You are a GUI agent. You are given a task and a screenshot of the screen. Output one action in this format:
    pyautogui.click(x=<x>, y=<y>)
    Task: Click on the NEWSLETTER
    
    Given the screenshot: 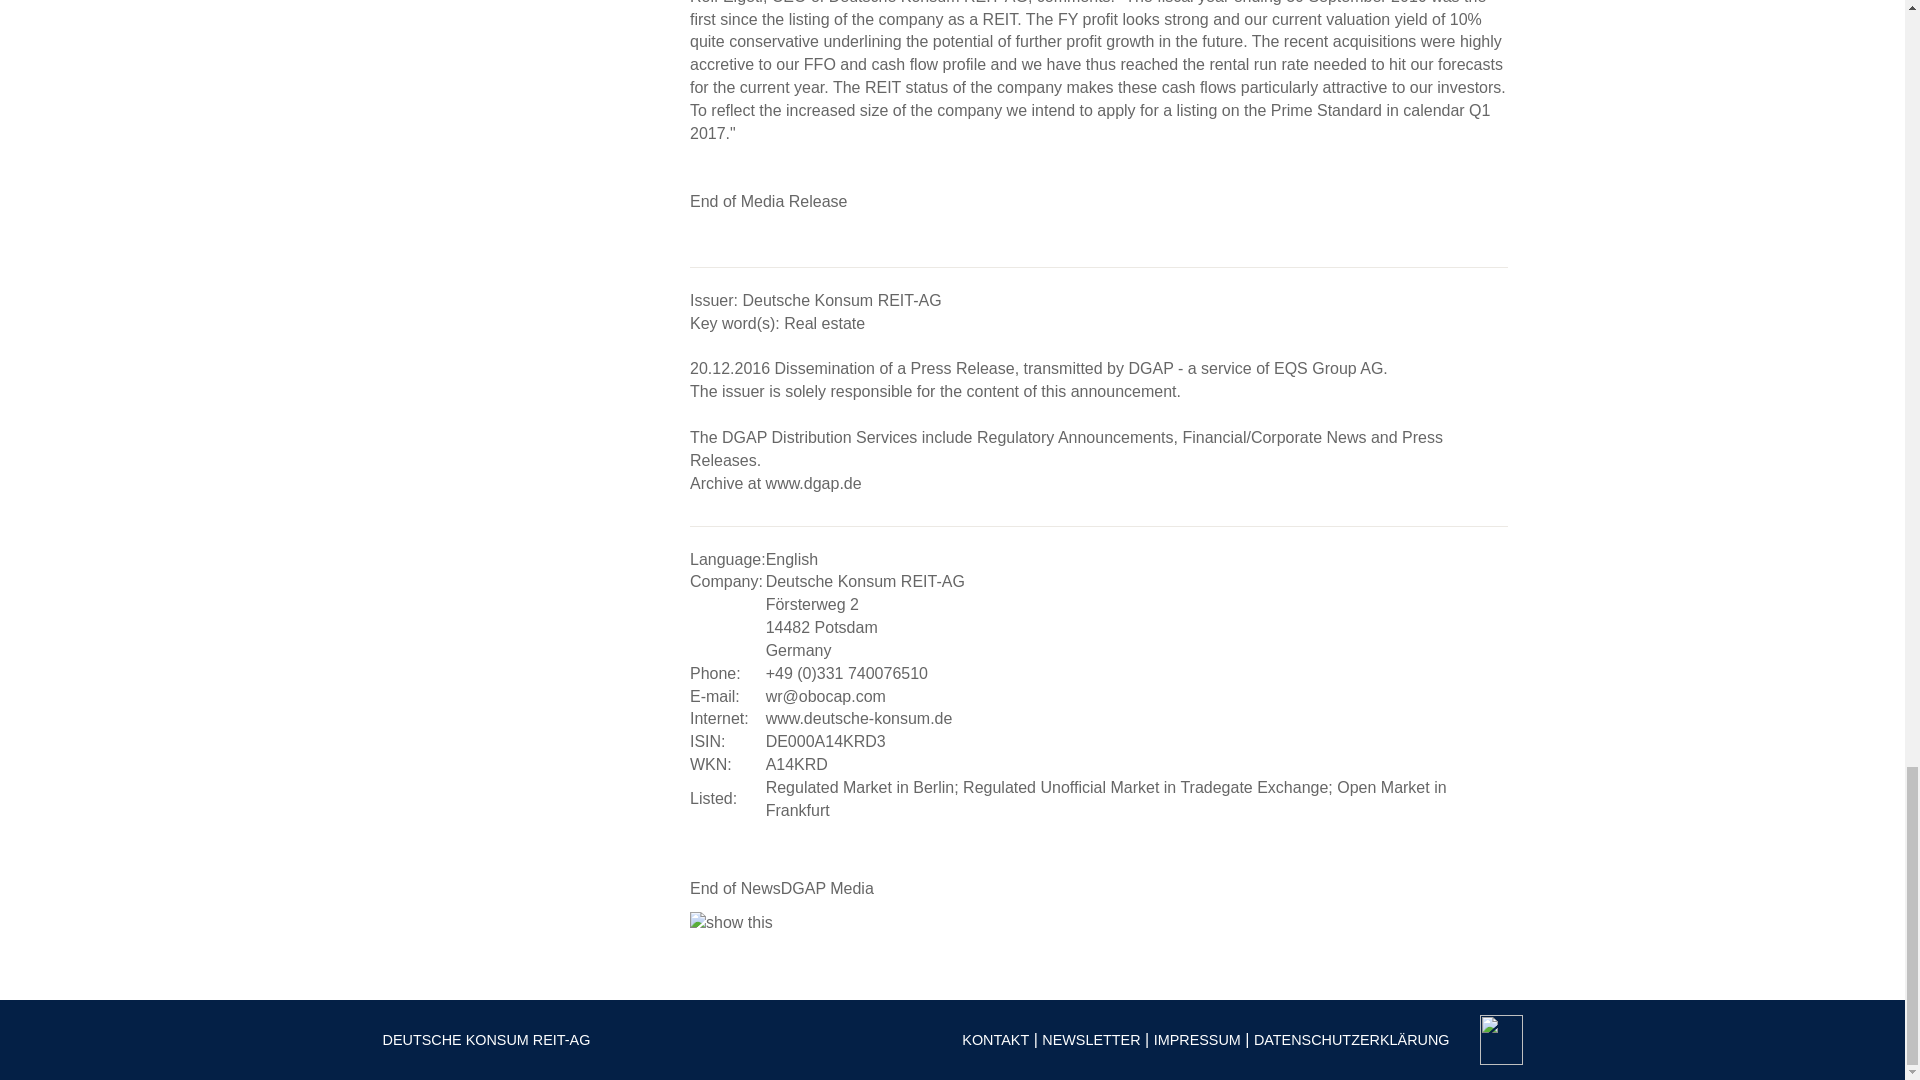 What is the action you would take?
    pyautogui.click(x=1091, y=1040)
    